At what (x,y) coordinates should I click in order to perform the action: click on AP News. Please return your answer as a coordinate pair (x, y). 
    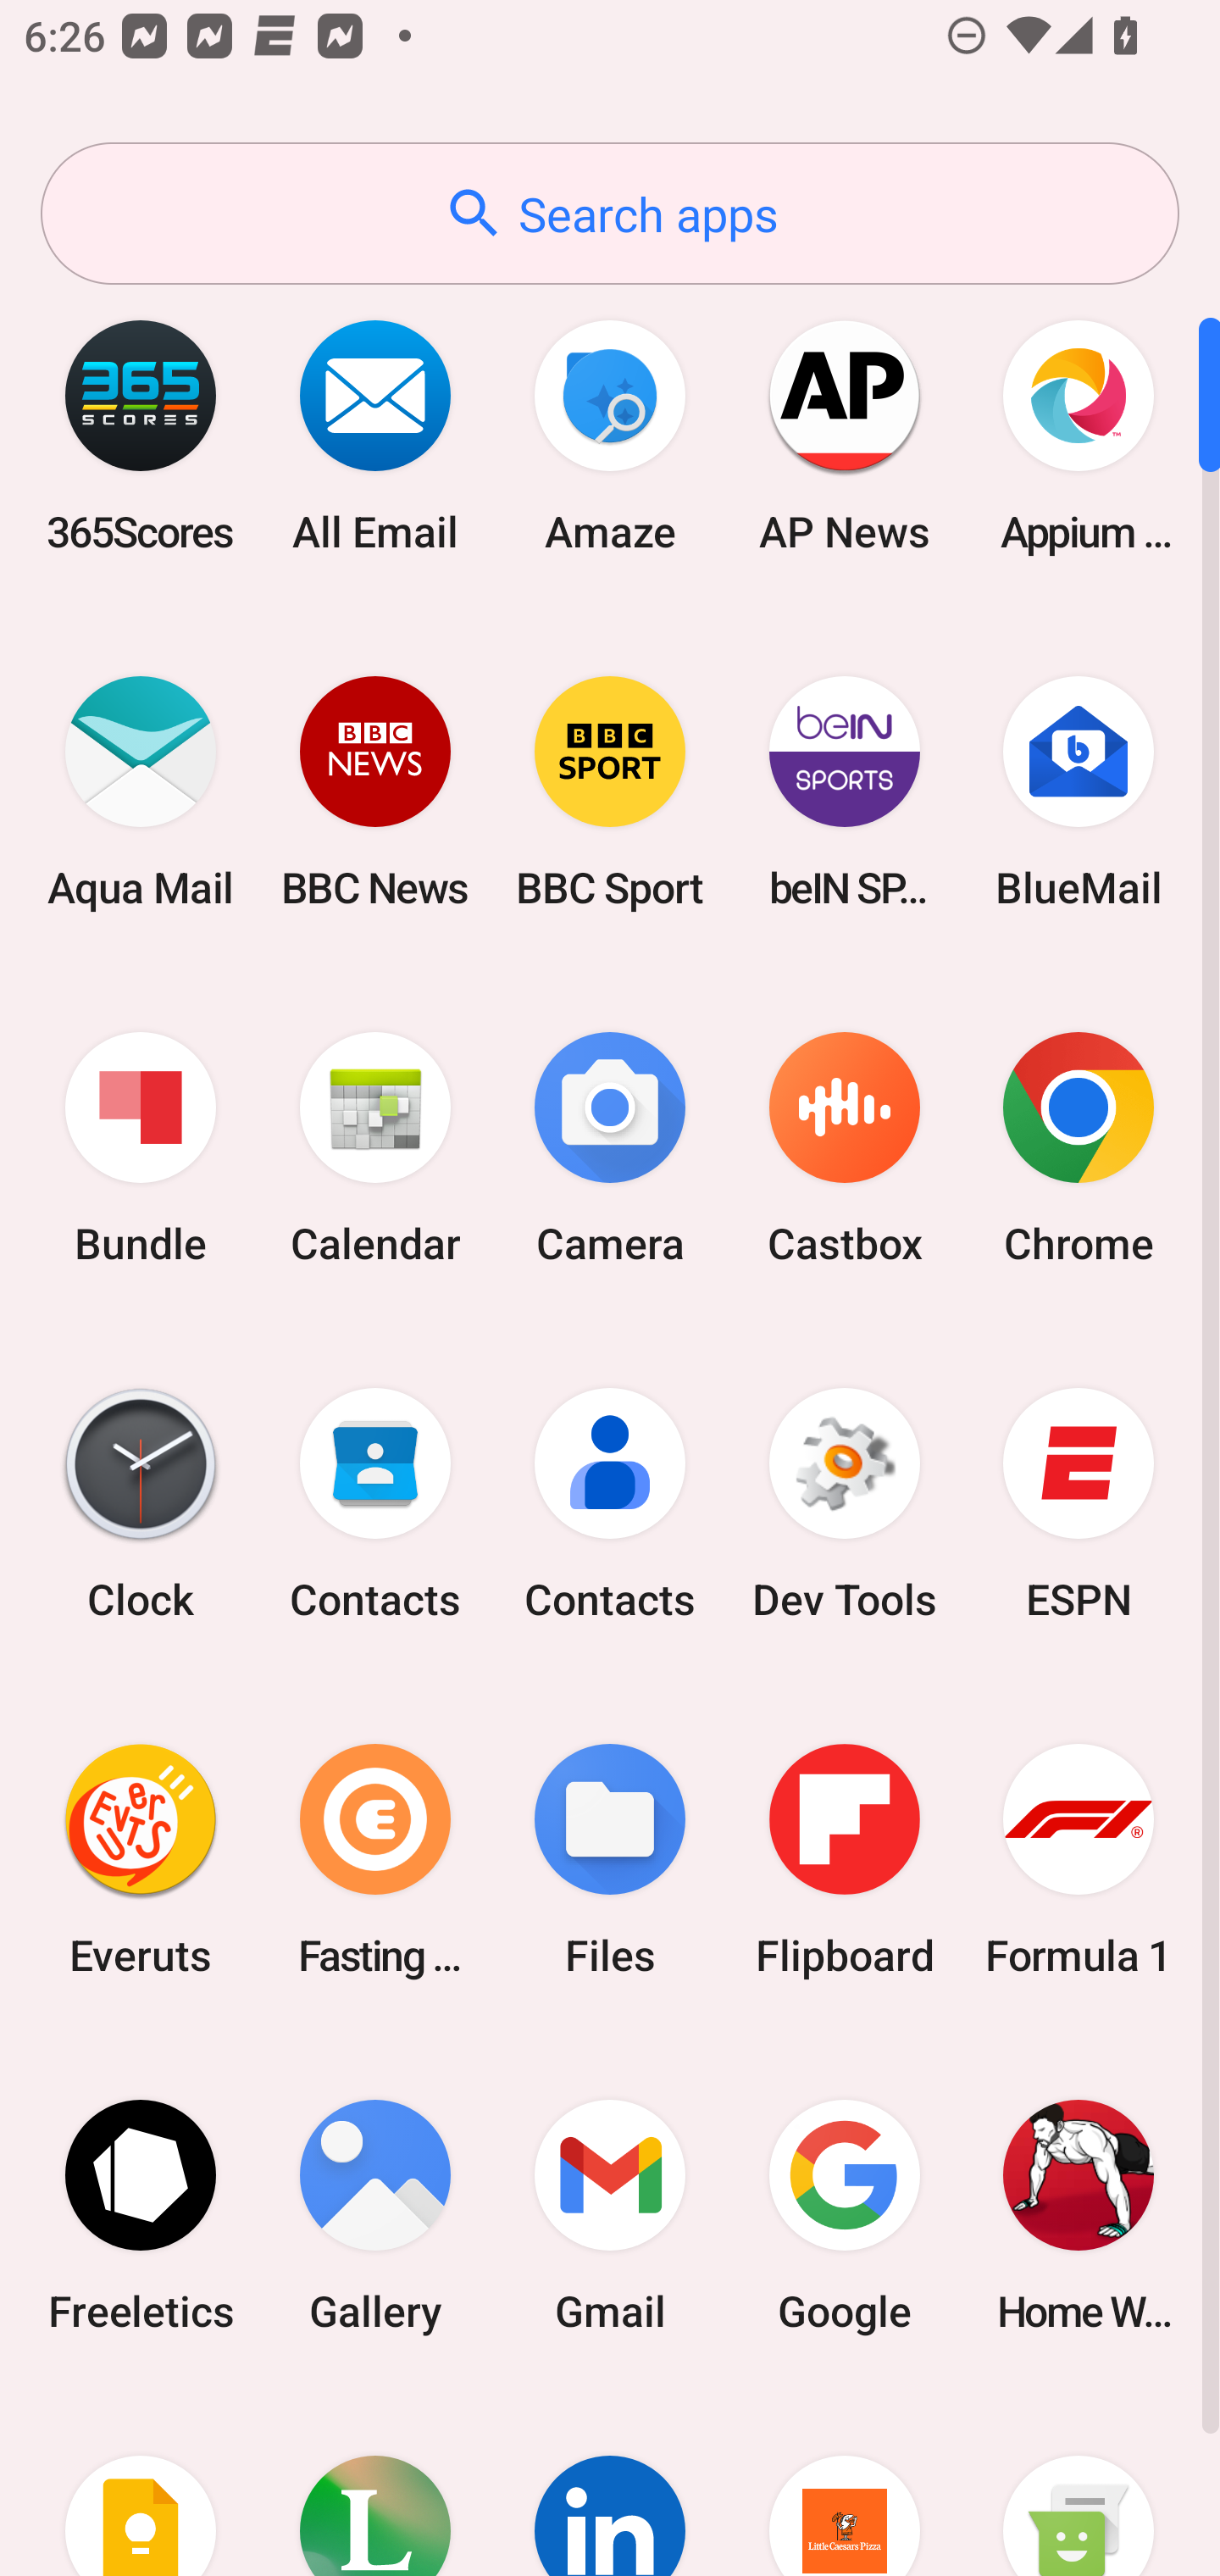
    Looking at the image, I should click on (844, 436).